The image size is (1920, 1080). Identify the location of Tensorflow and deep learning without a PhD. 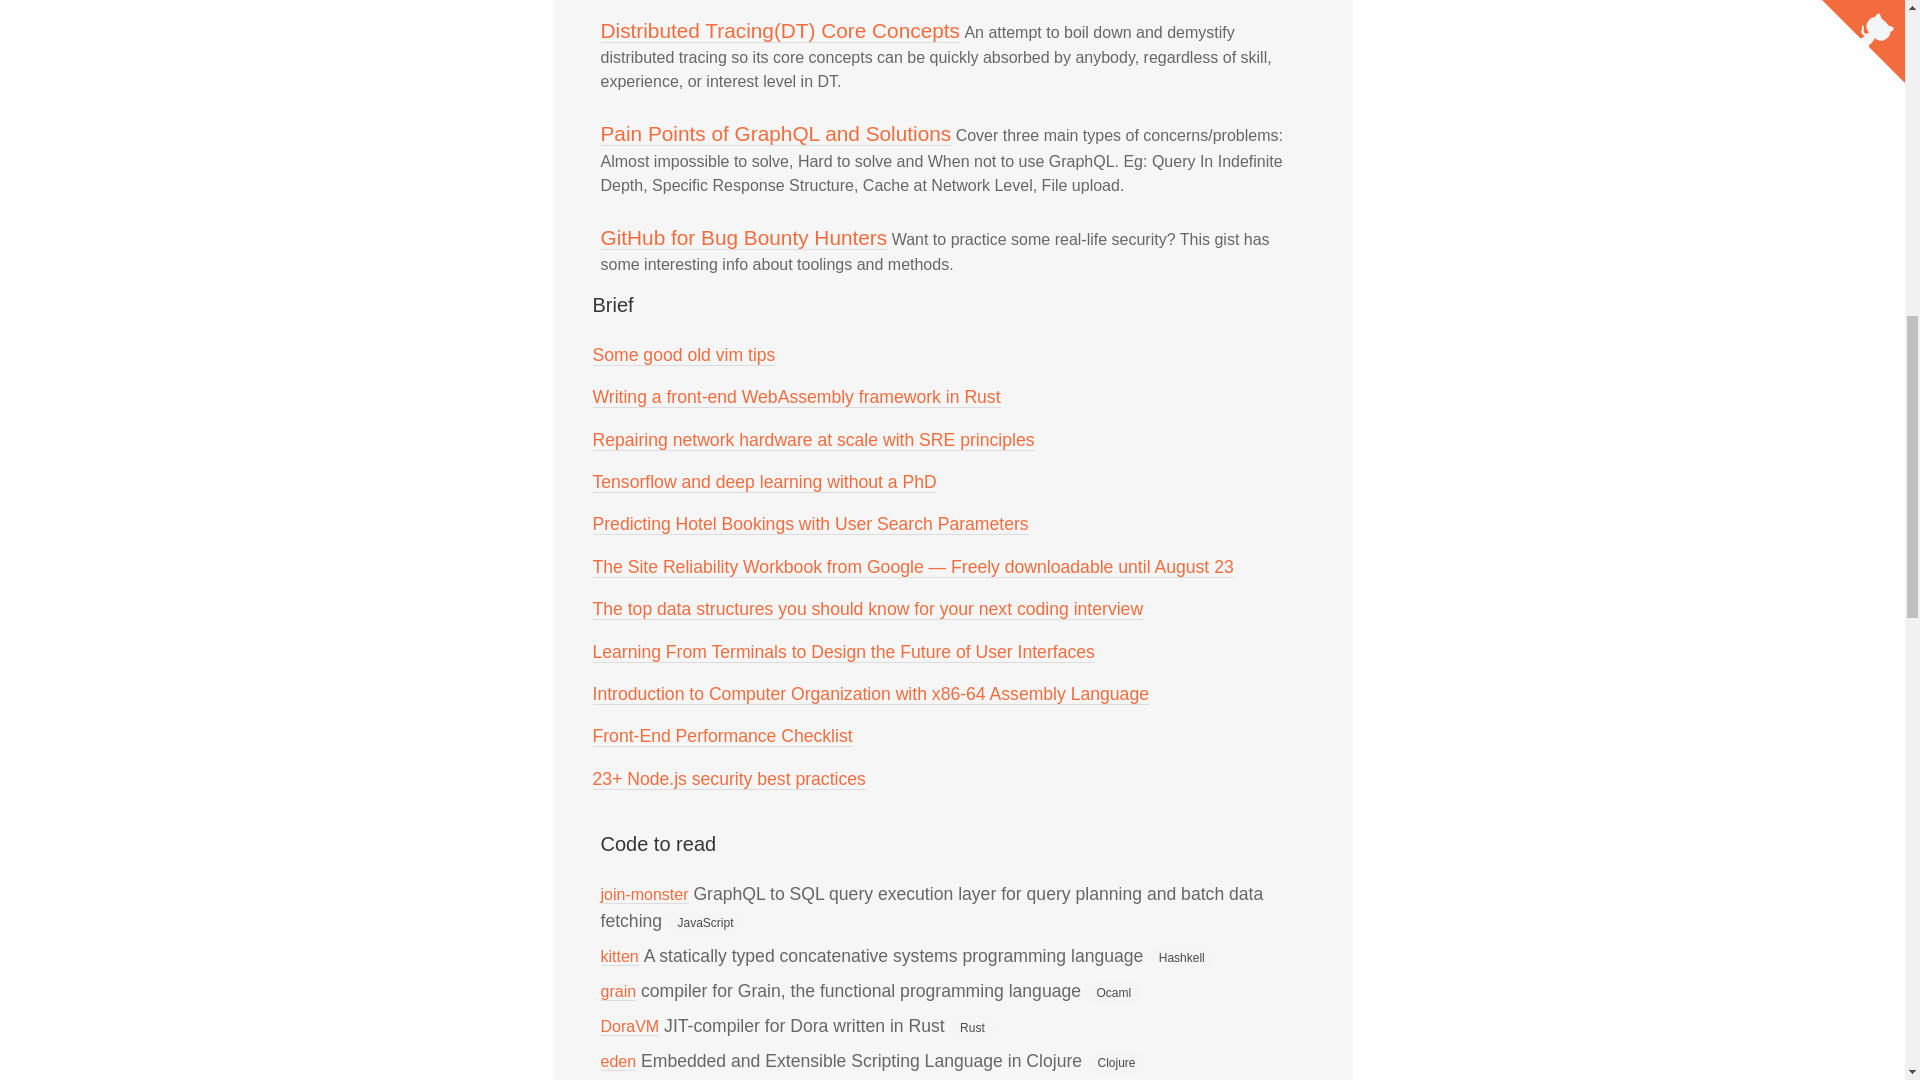
(764, 482).